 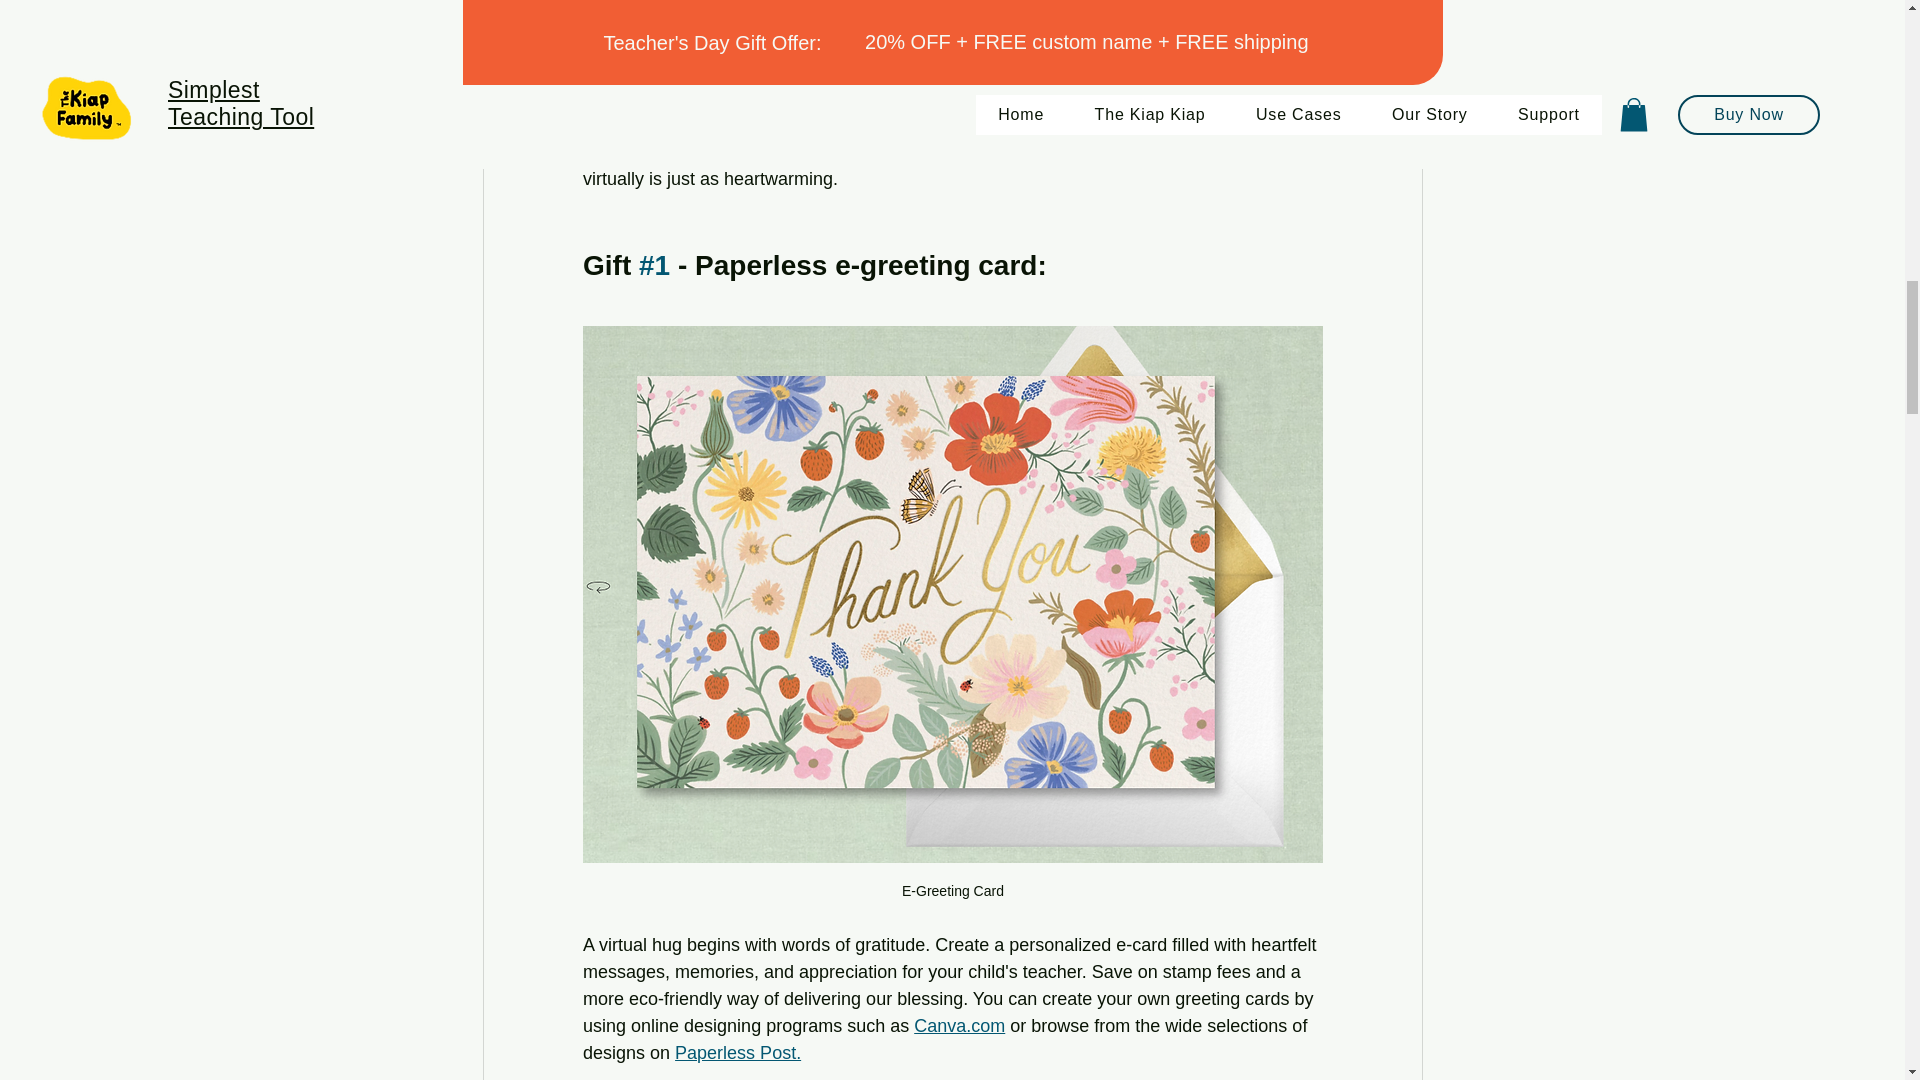 I want to click on Paperless Post., so click(x=738, y=1052).